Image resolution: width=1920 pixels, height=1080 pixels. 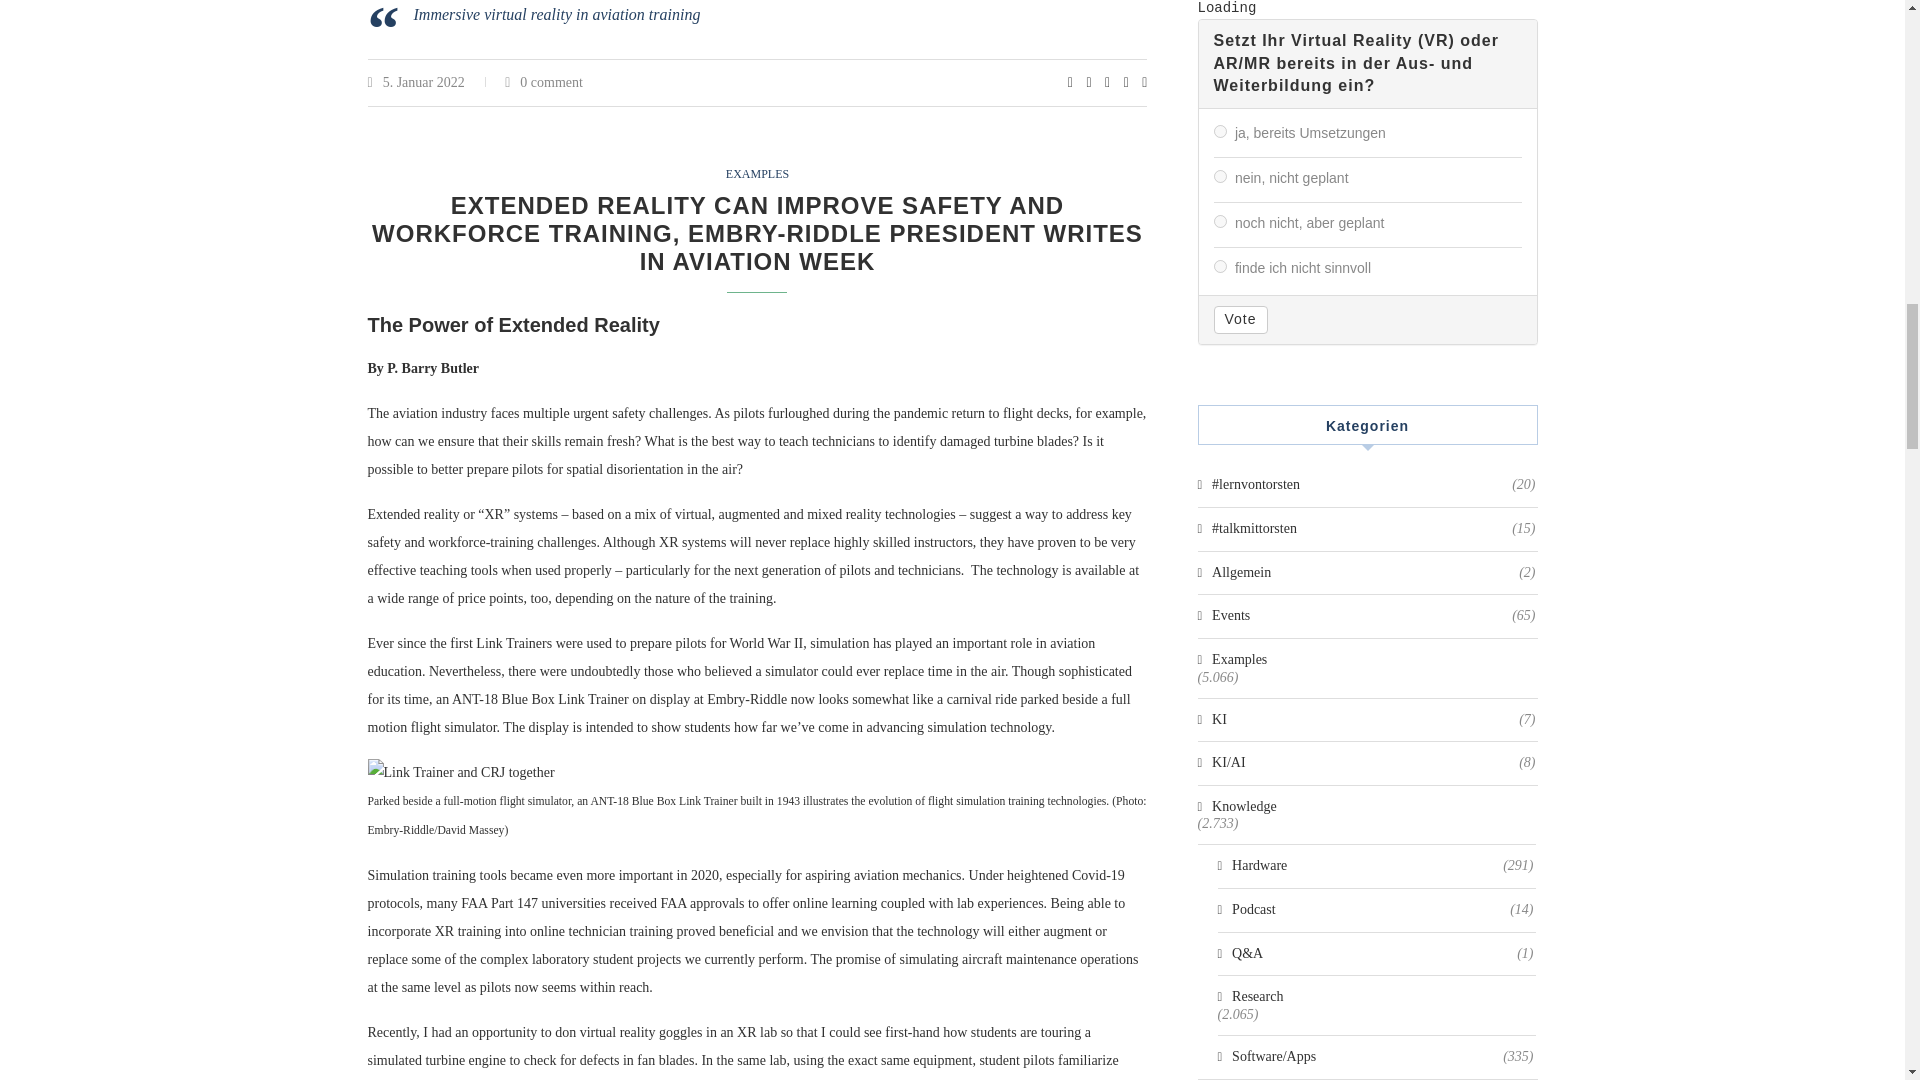 I want to click on 54, so click(x=1220, y=176).